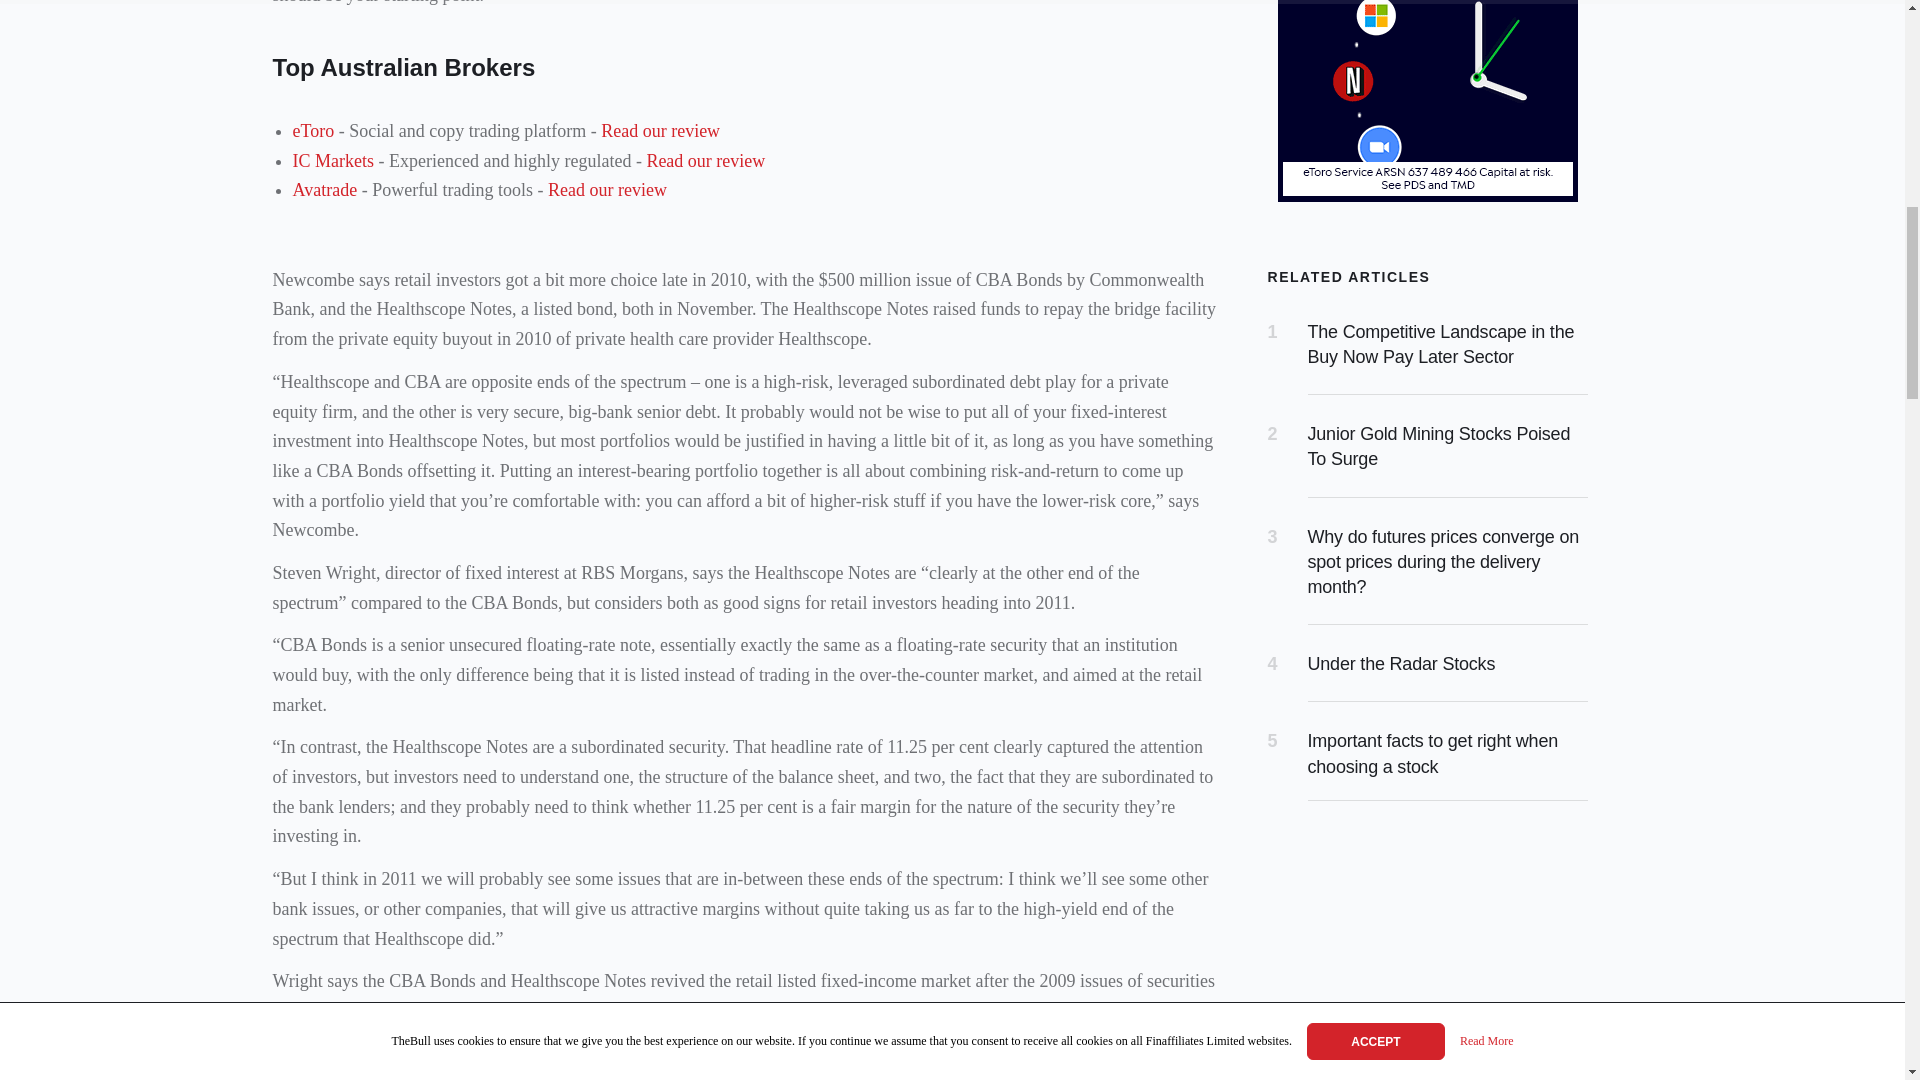  I want to click on Junior Gold Mining Stocks Poised To Surge, so click(1438, 446).